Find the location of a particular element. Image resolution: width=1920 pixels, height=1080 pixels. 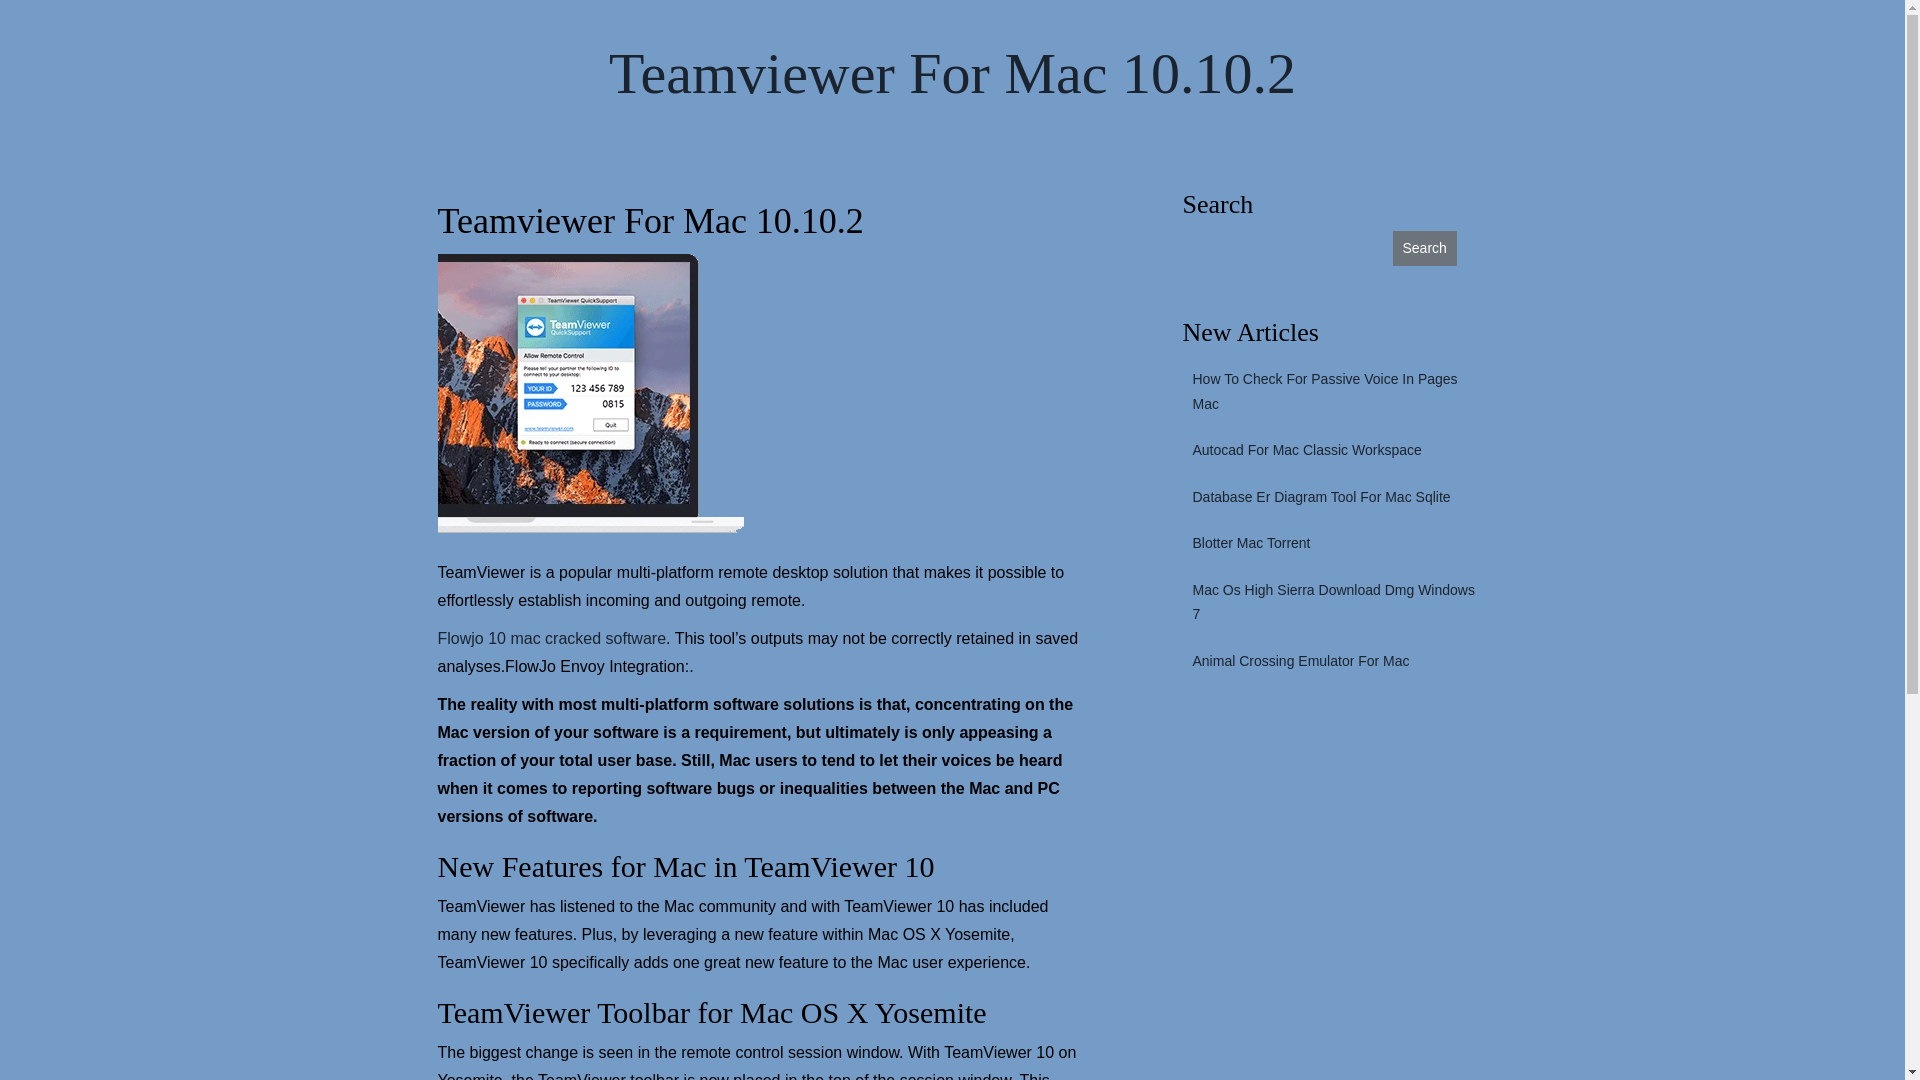

Autocad For Mac Classic Workspace is located at coordinates (1301, 450).